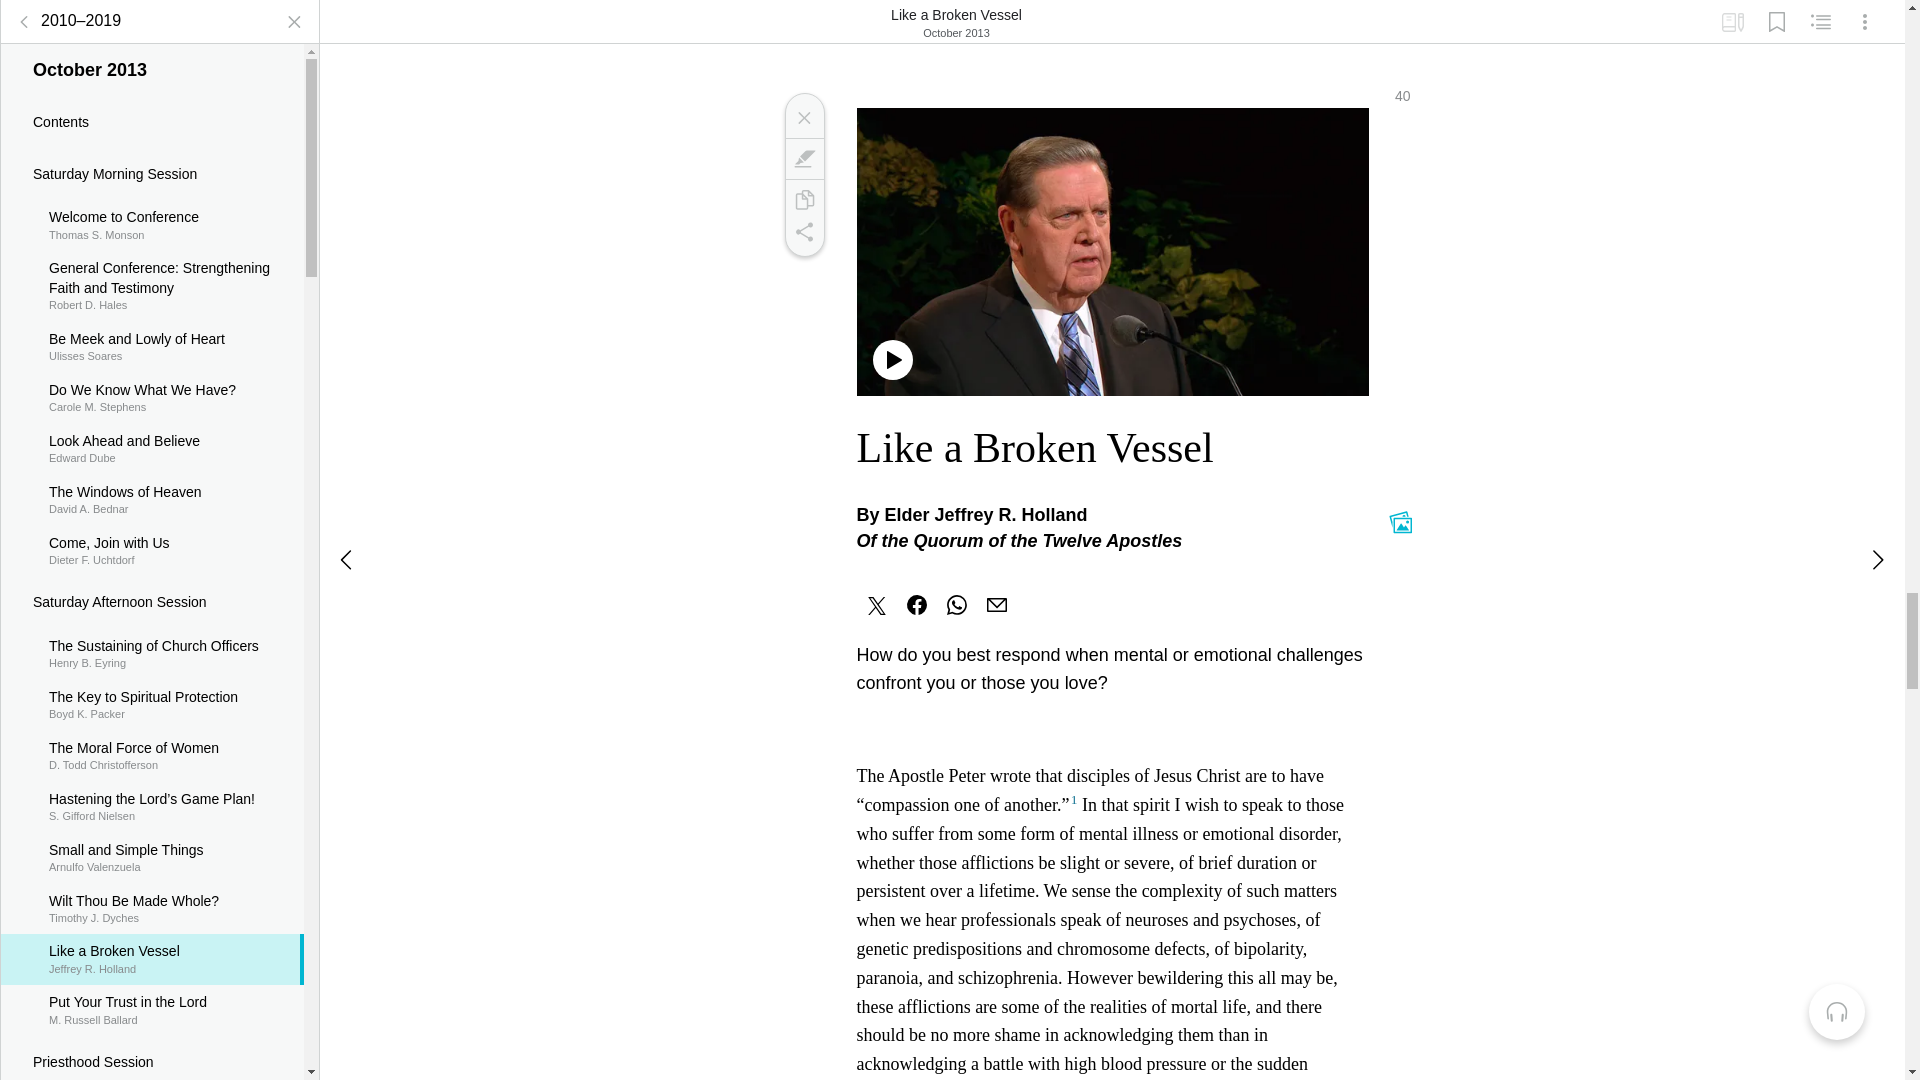  I want to click on Options, so click(1732, 14).